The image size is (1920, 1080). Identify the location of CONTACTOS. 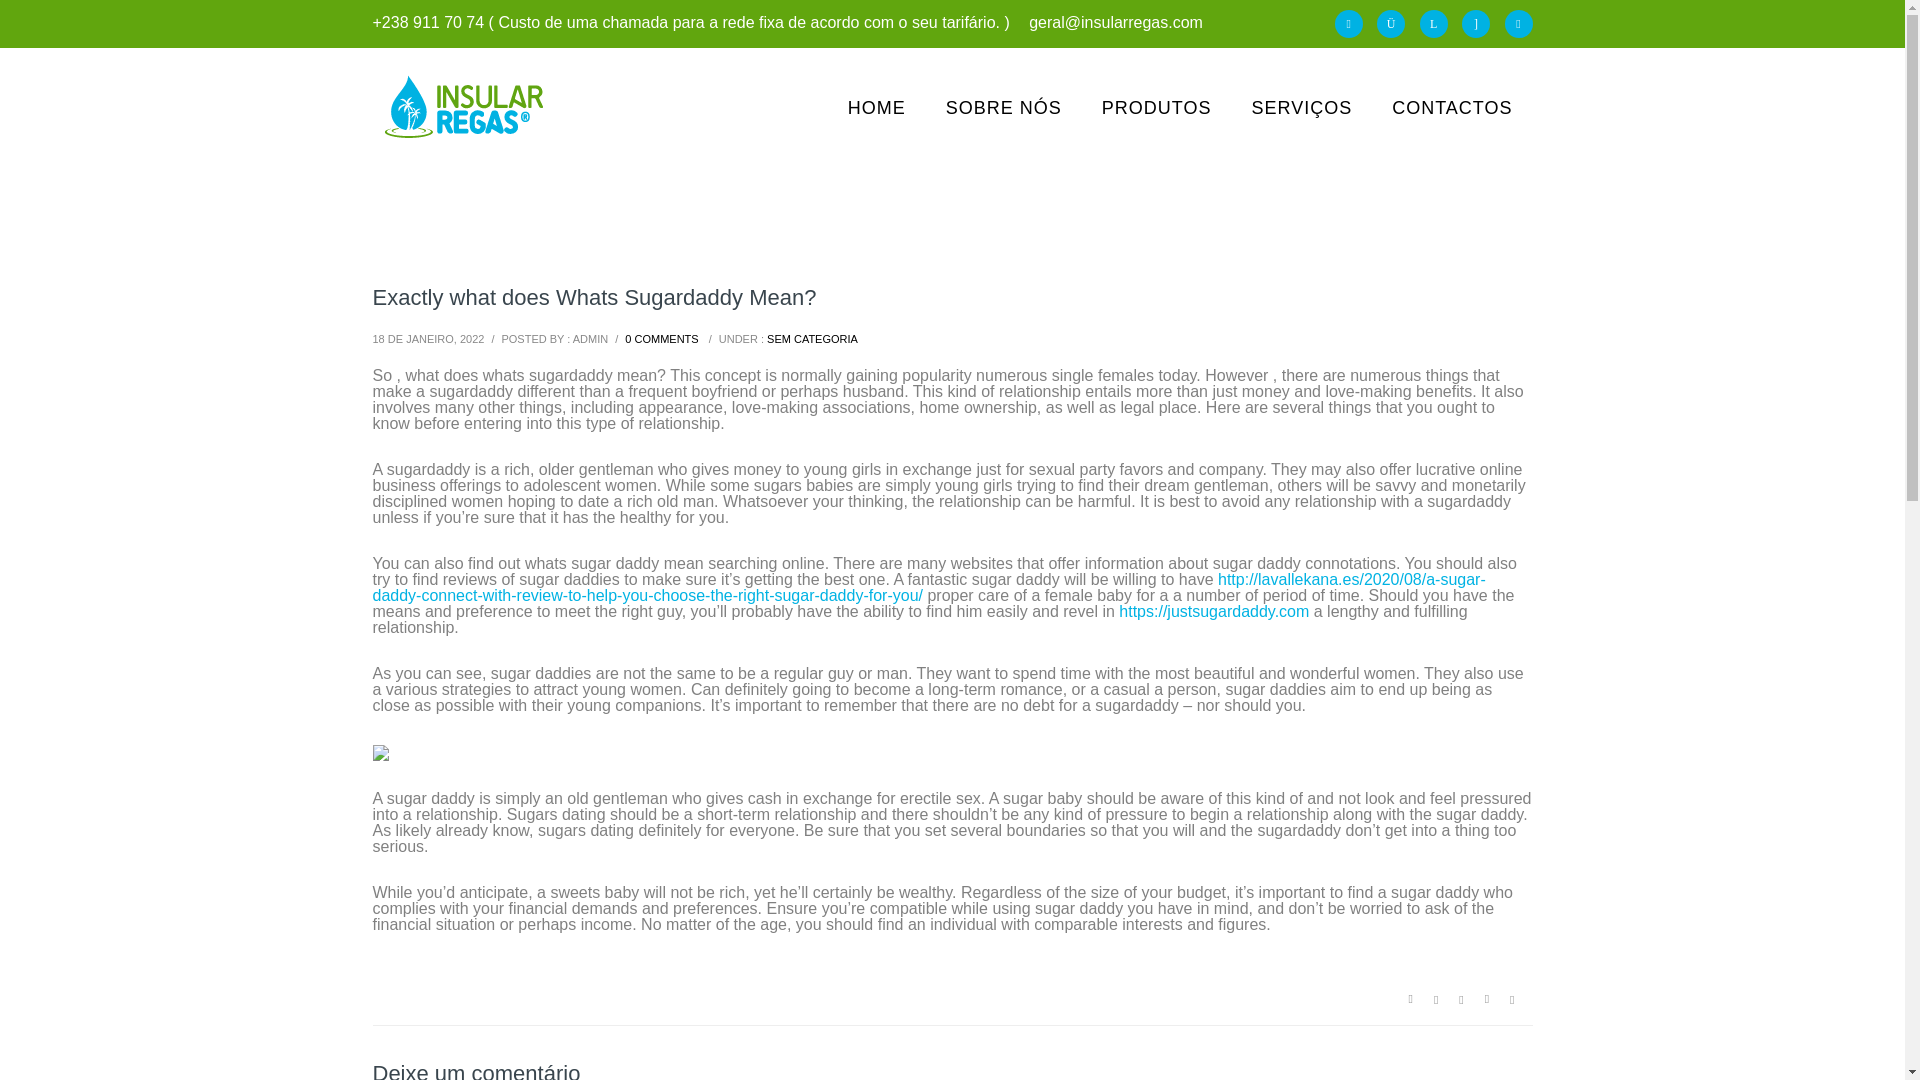
(1452, 108).